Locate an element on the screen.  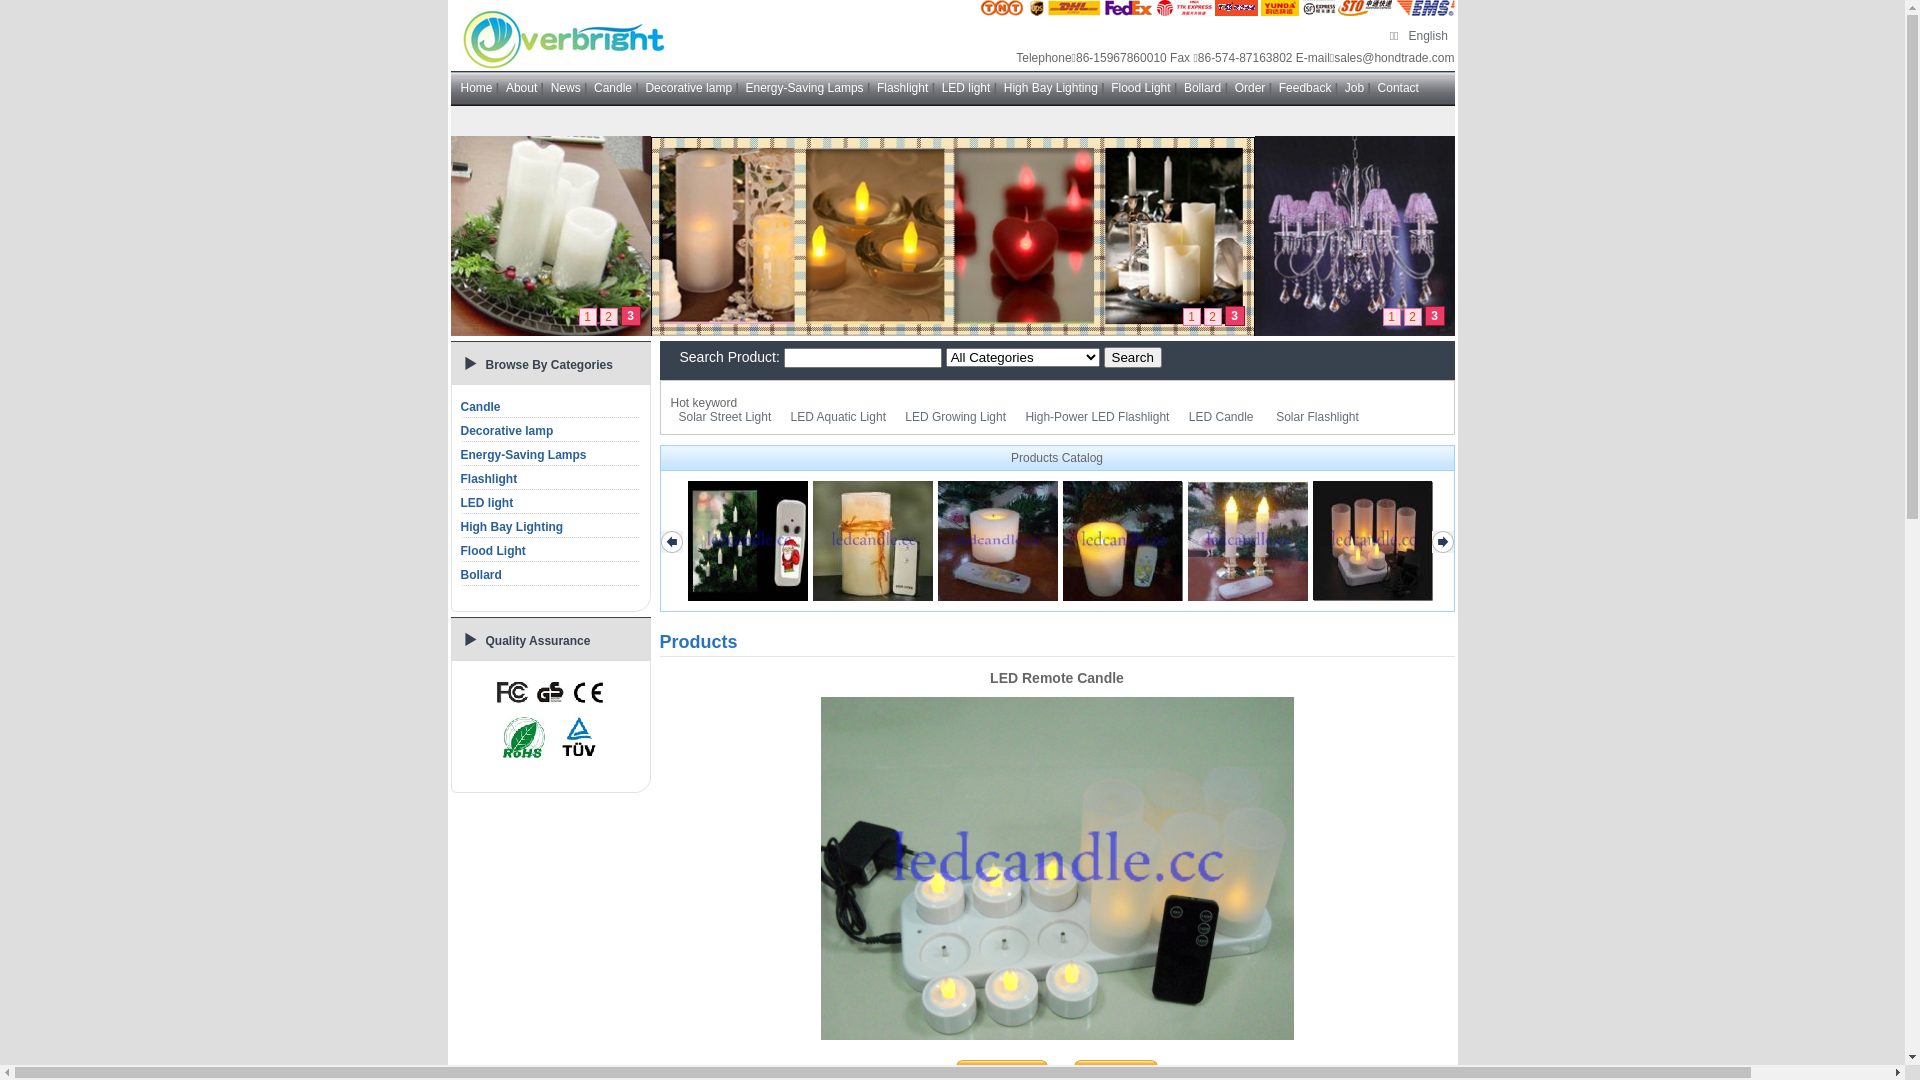
High Bay Lighting is located at coordinates (550, 527).